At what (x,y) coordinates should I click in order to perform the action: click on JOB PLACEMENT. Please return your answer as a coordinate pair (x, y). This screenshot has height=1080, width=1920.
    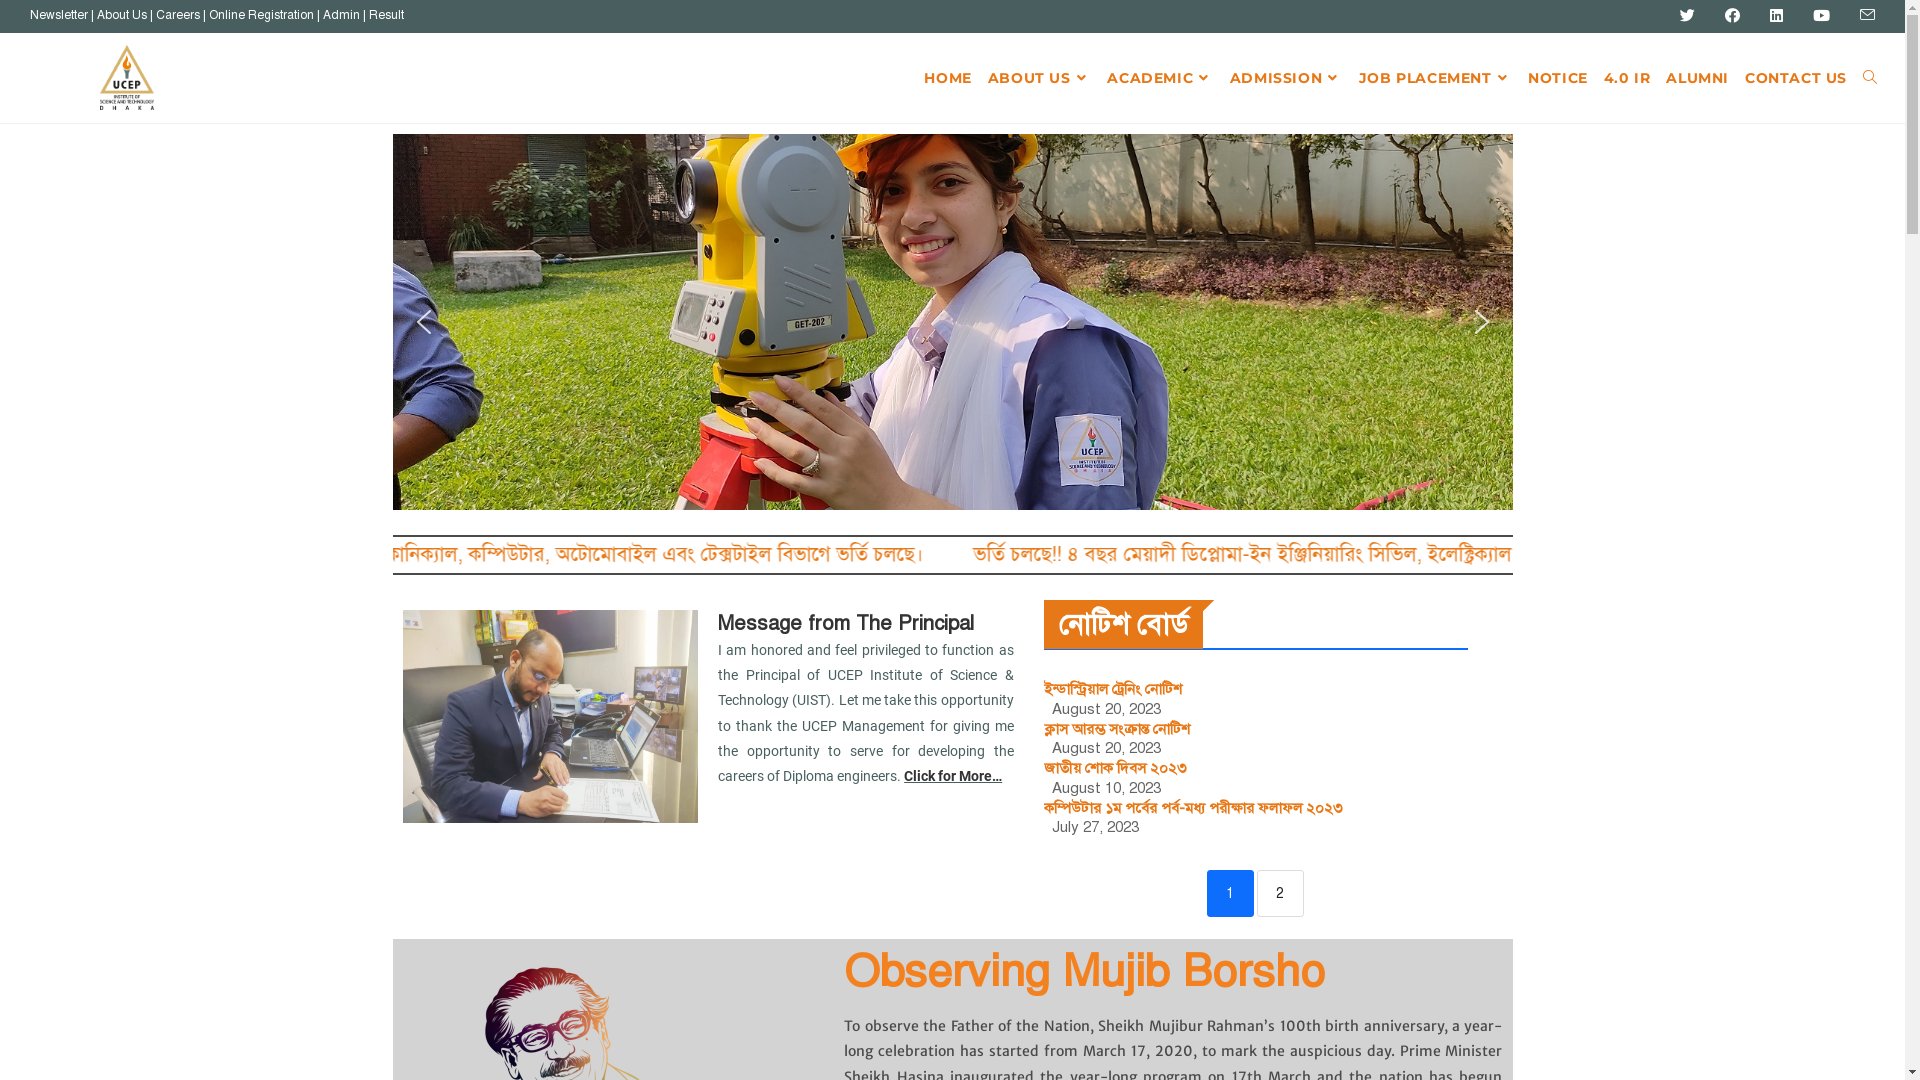
    Looking at the image, I should click on (1436, 78).